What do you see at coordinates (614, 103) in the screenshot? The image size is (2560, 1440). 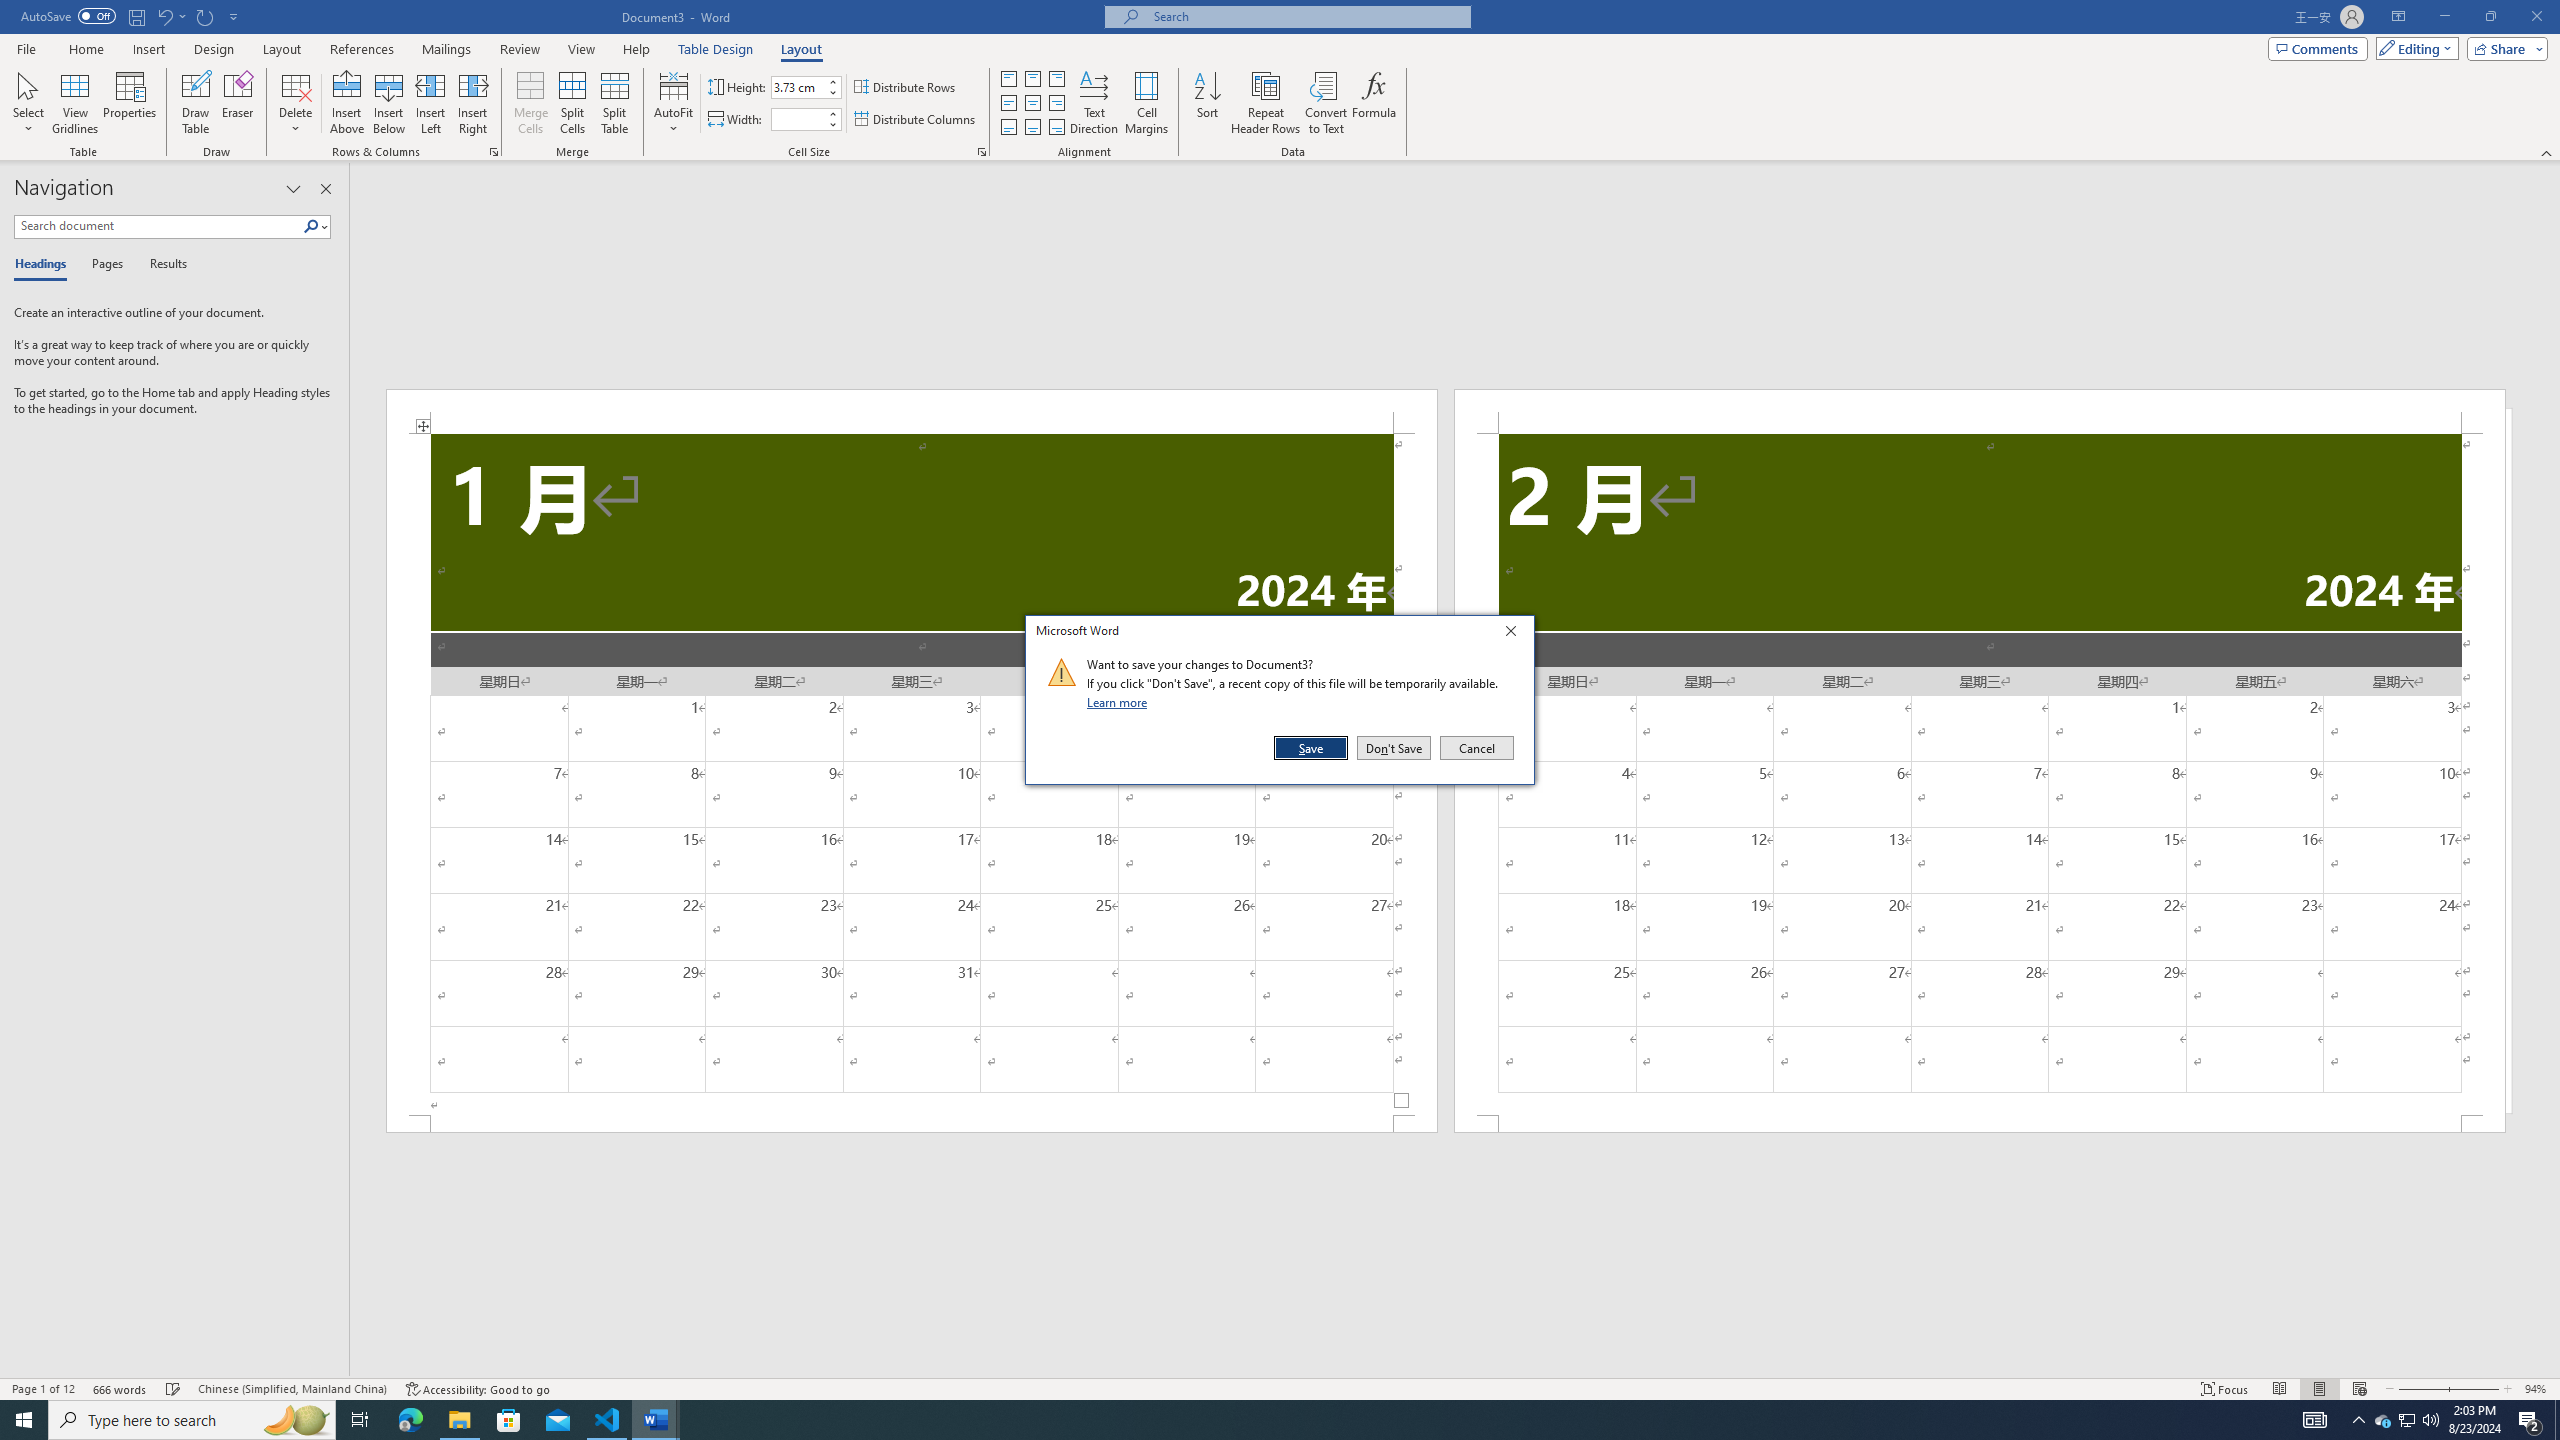 I see `Start` at bounding box center [614, 103].